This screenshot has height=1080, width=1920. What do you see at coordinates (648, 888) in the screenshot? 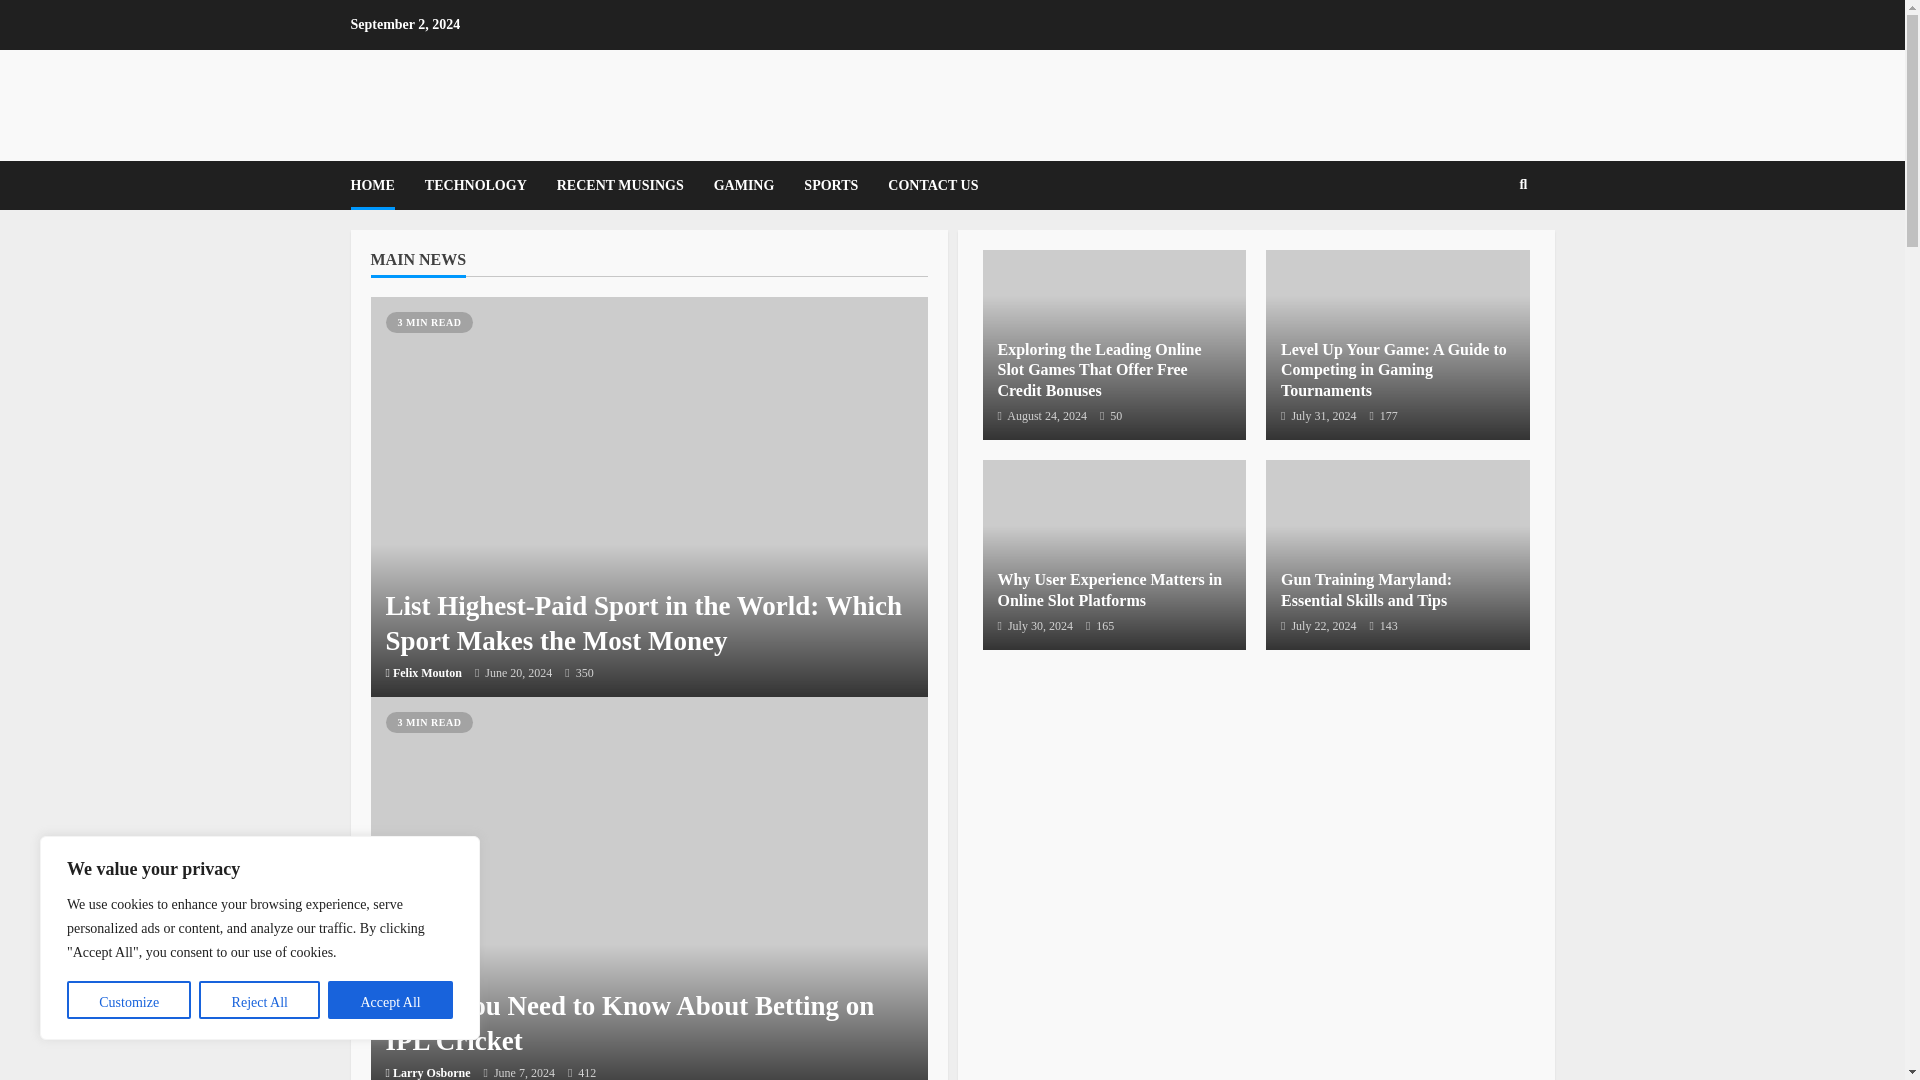
I see `What You Need to Know About Betting on IPL Cricket` at bounding box center [648, 888].